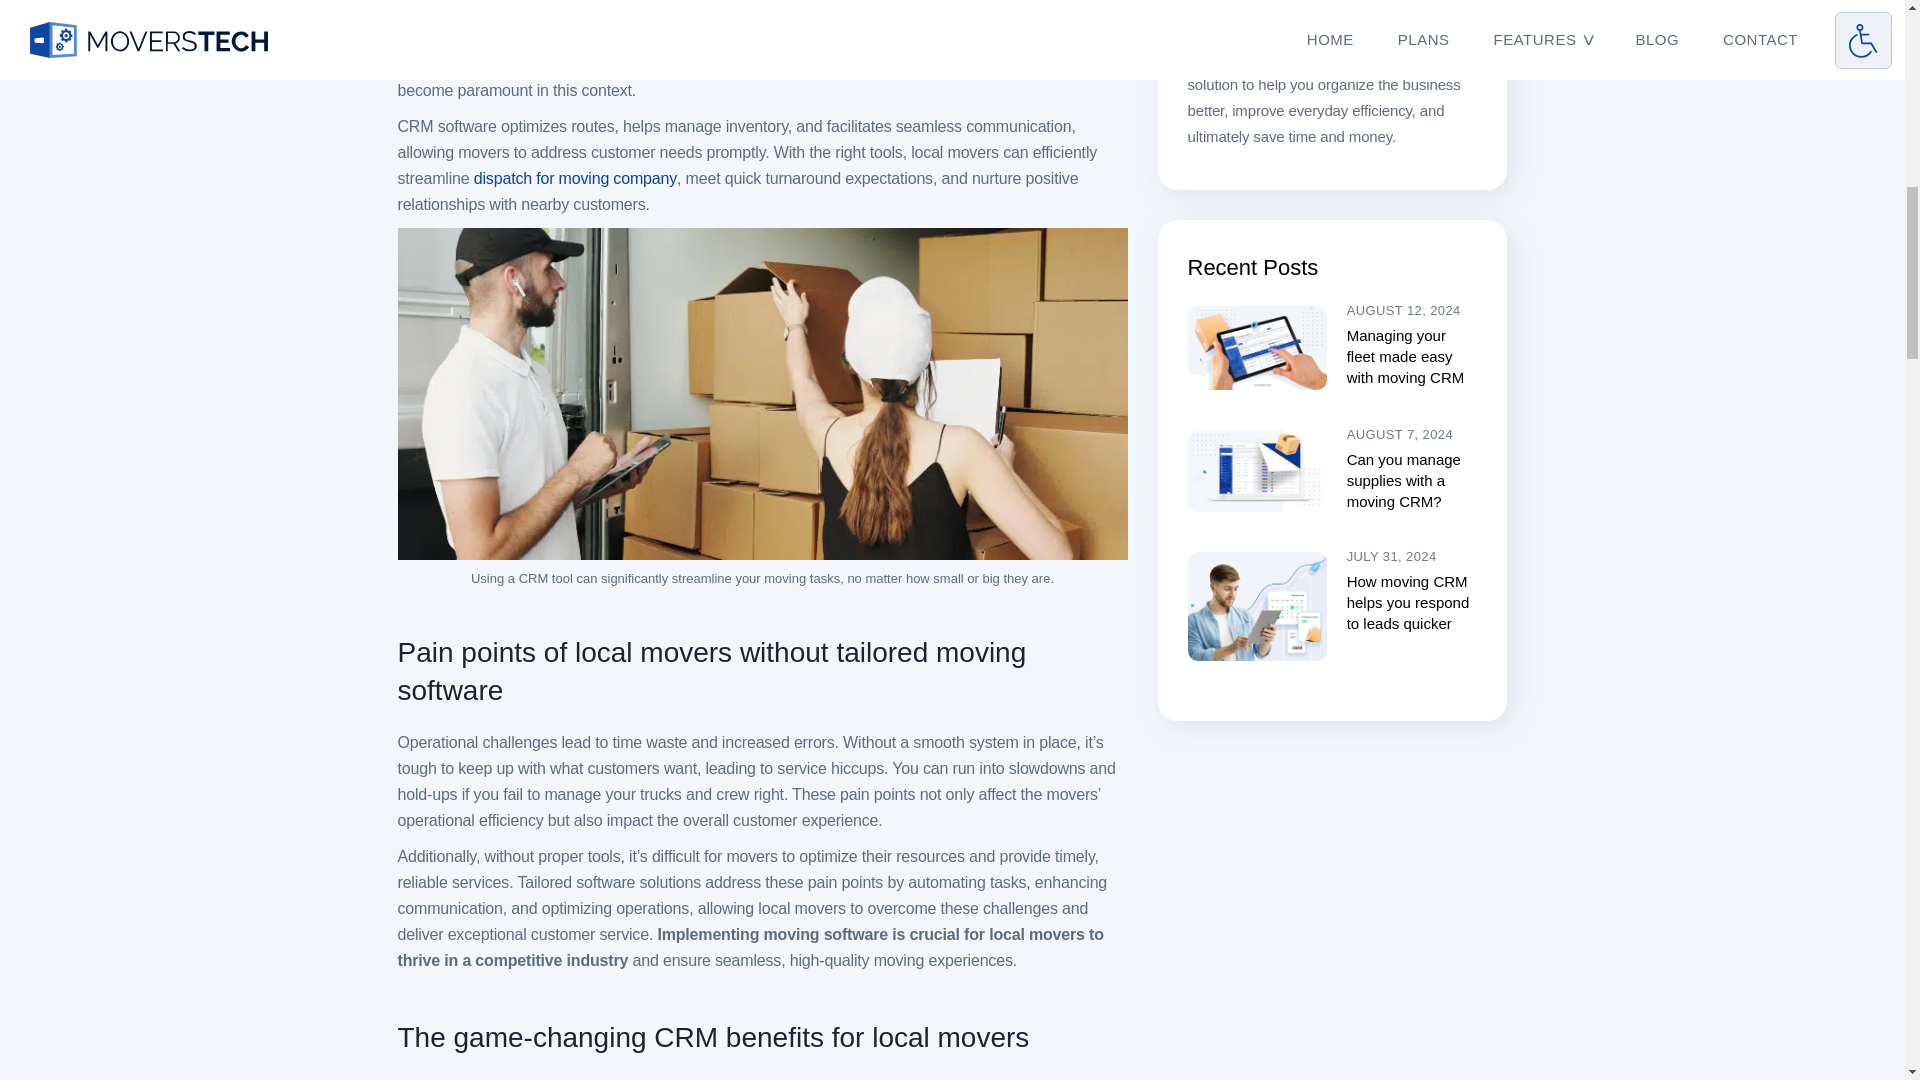  What do you see at coordinates (1404, 480) in the screenshot?
I see `Can you manage supplies with a moving CRM?` at bounding box center [1404, 480].